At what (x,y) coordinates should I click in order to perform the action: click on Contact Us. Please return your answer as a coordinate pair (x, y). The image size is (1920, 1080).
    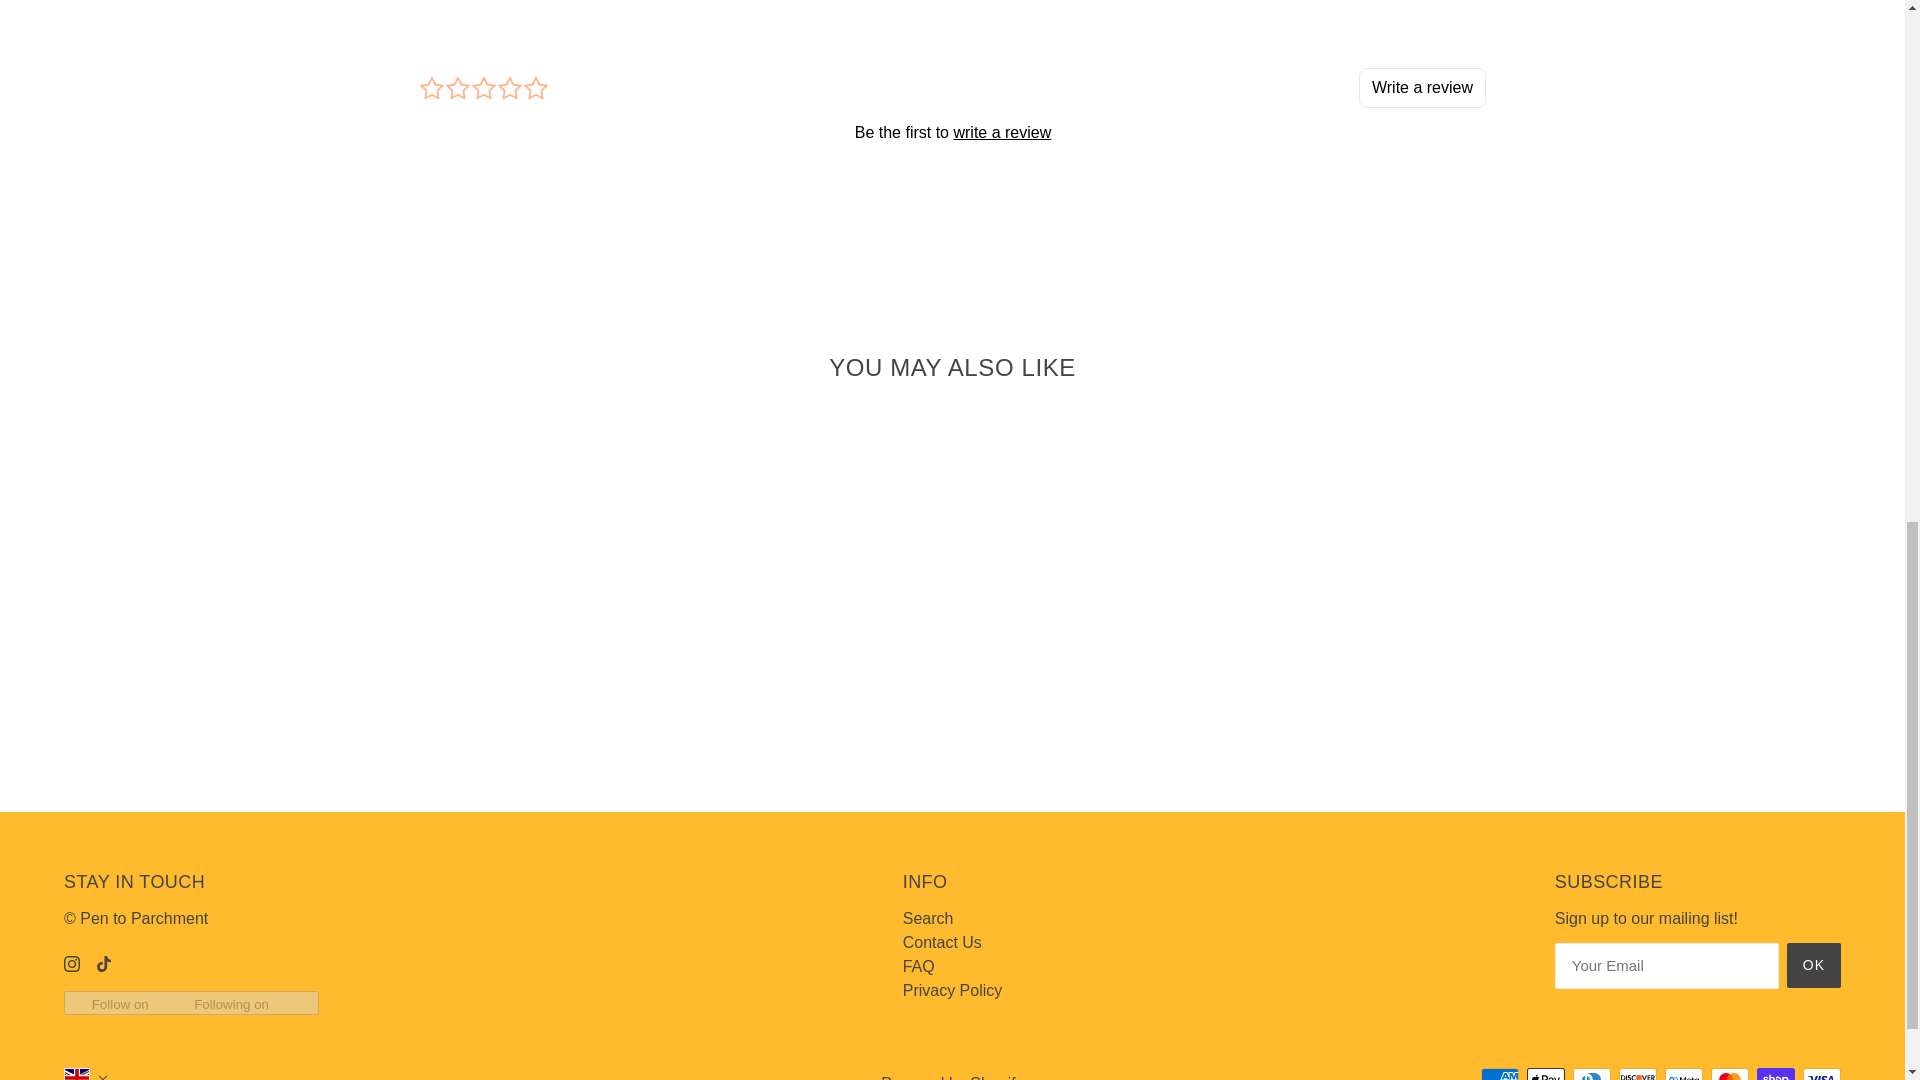
    Looking at the image, I should click on (942, 942).